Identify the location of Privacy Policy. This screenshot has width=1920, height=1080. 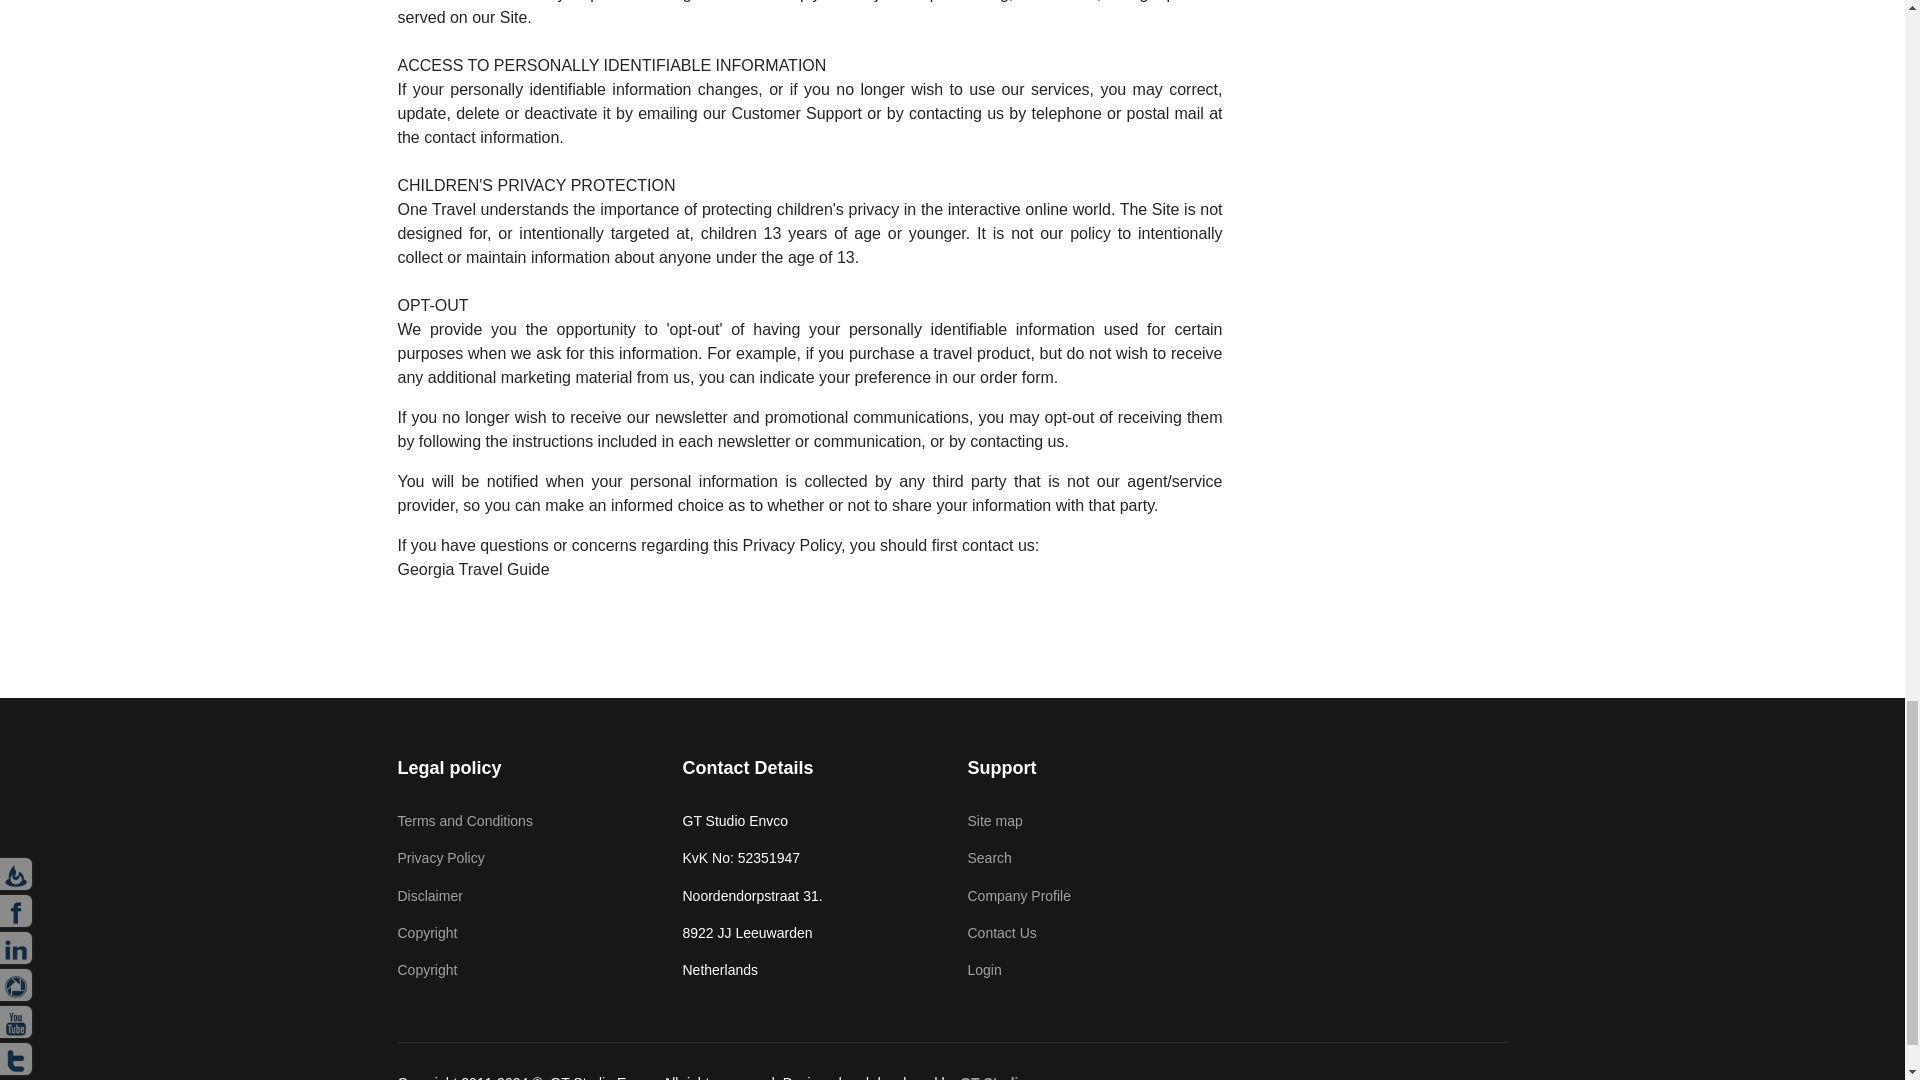
(524, 858).